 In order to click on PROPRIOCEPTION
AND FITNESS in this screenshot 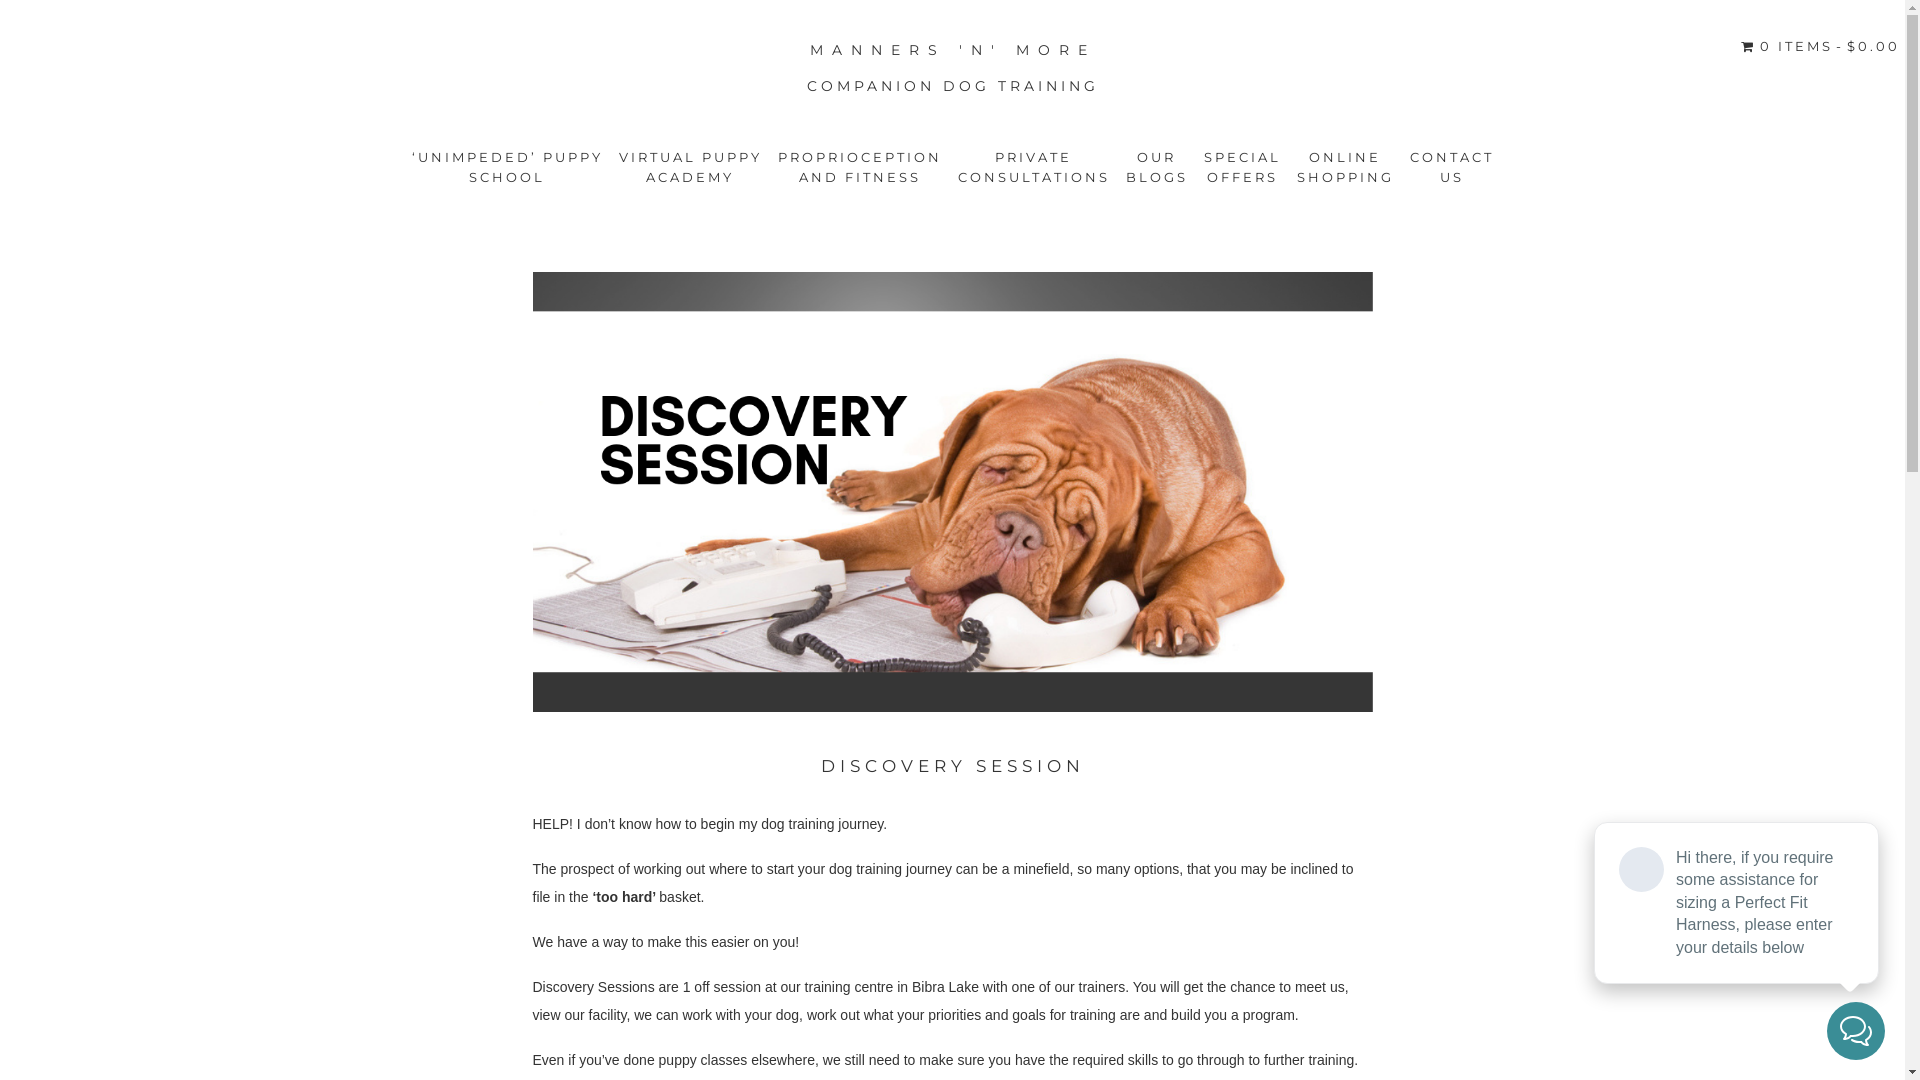, I will do `click(860, 167)`.